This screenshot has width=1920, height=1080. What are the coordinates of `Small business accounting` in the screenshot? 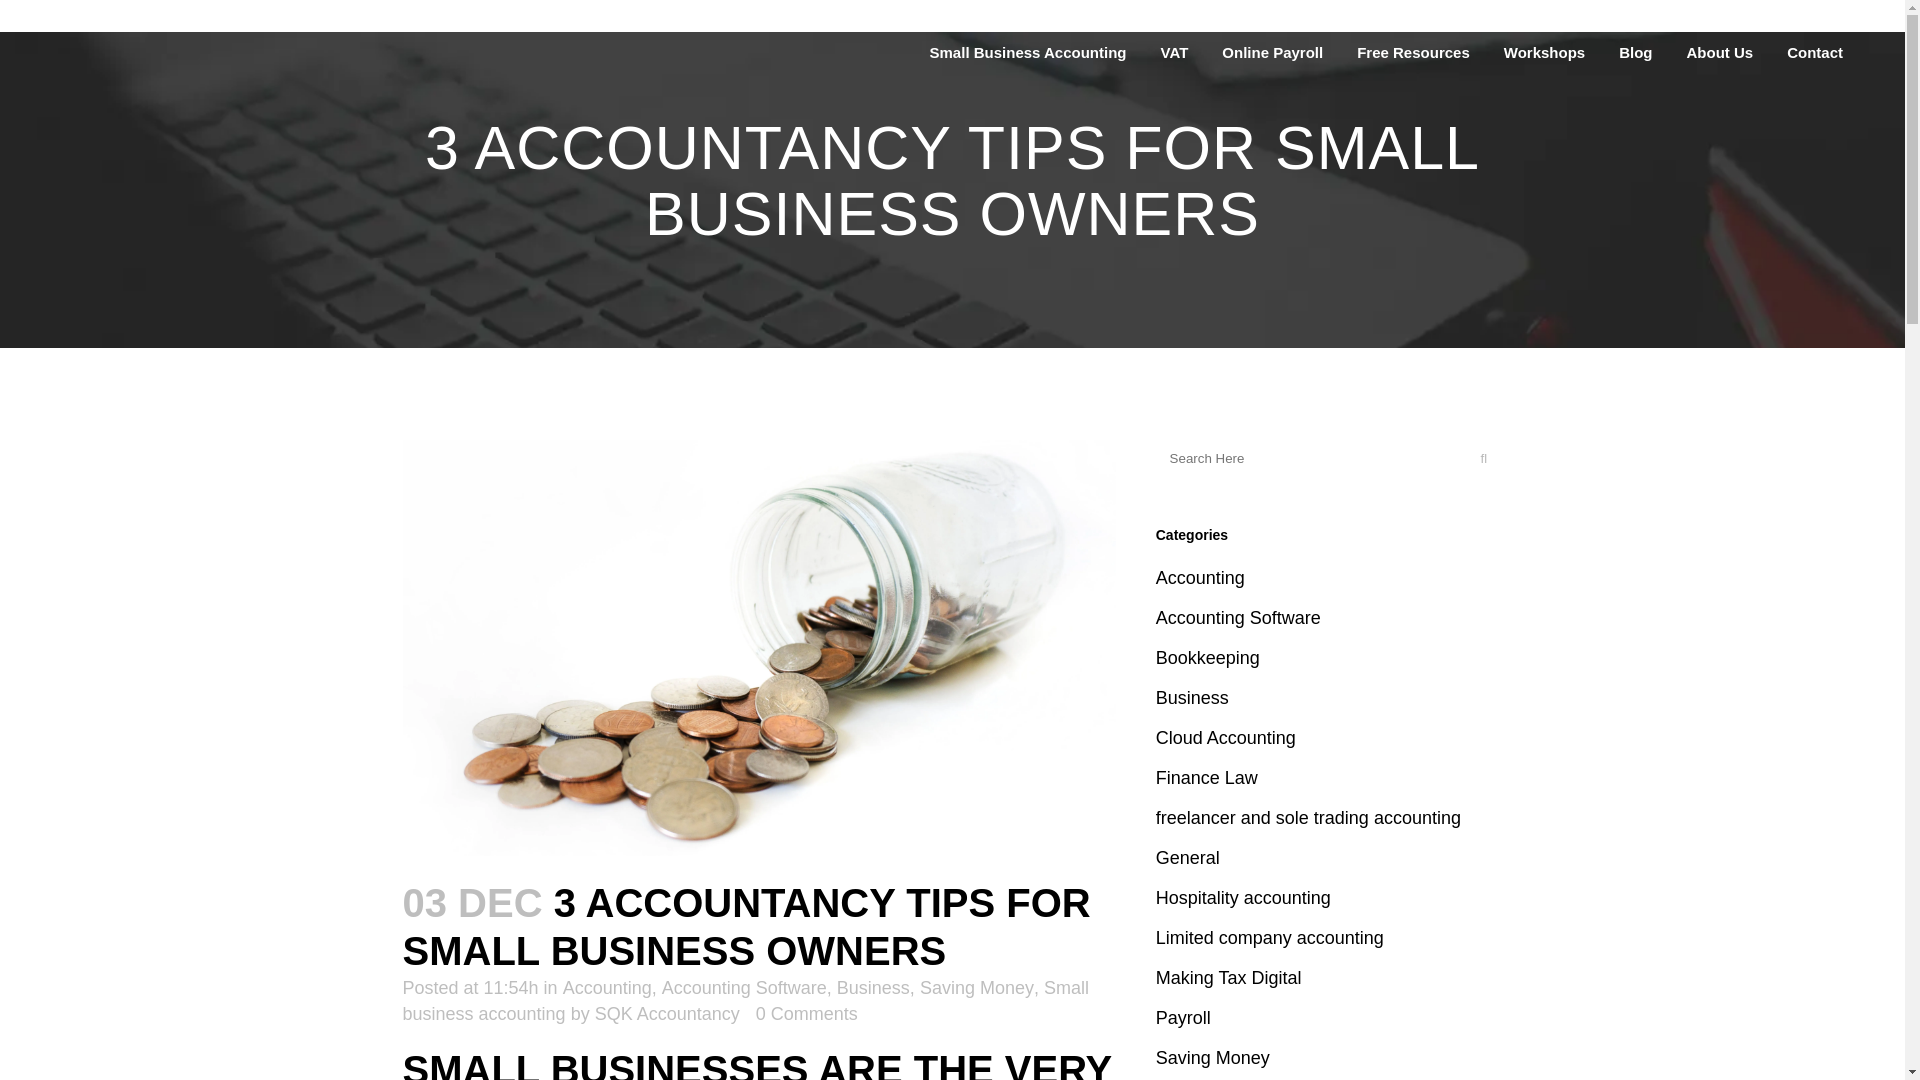 It's located at (744, 1000).